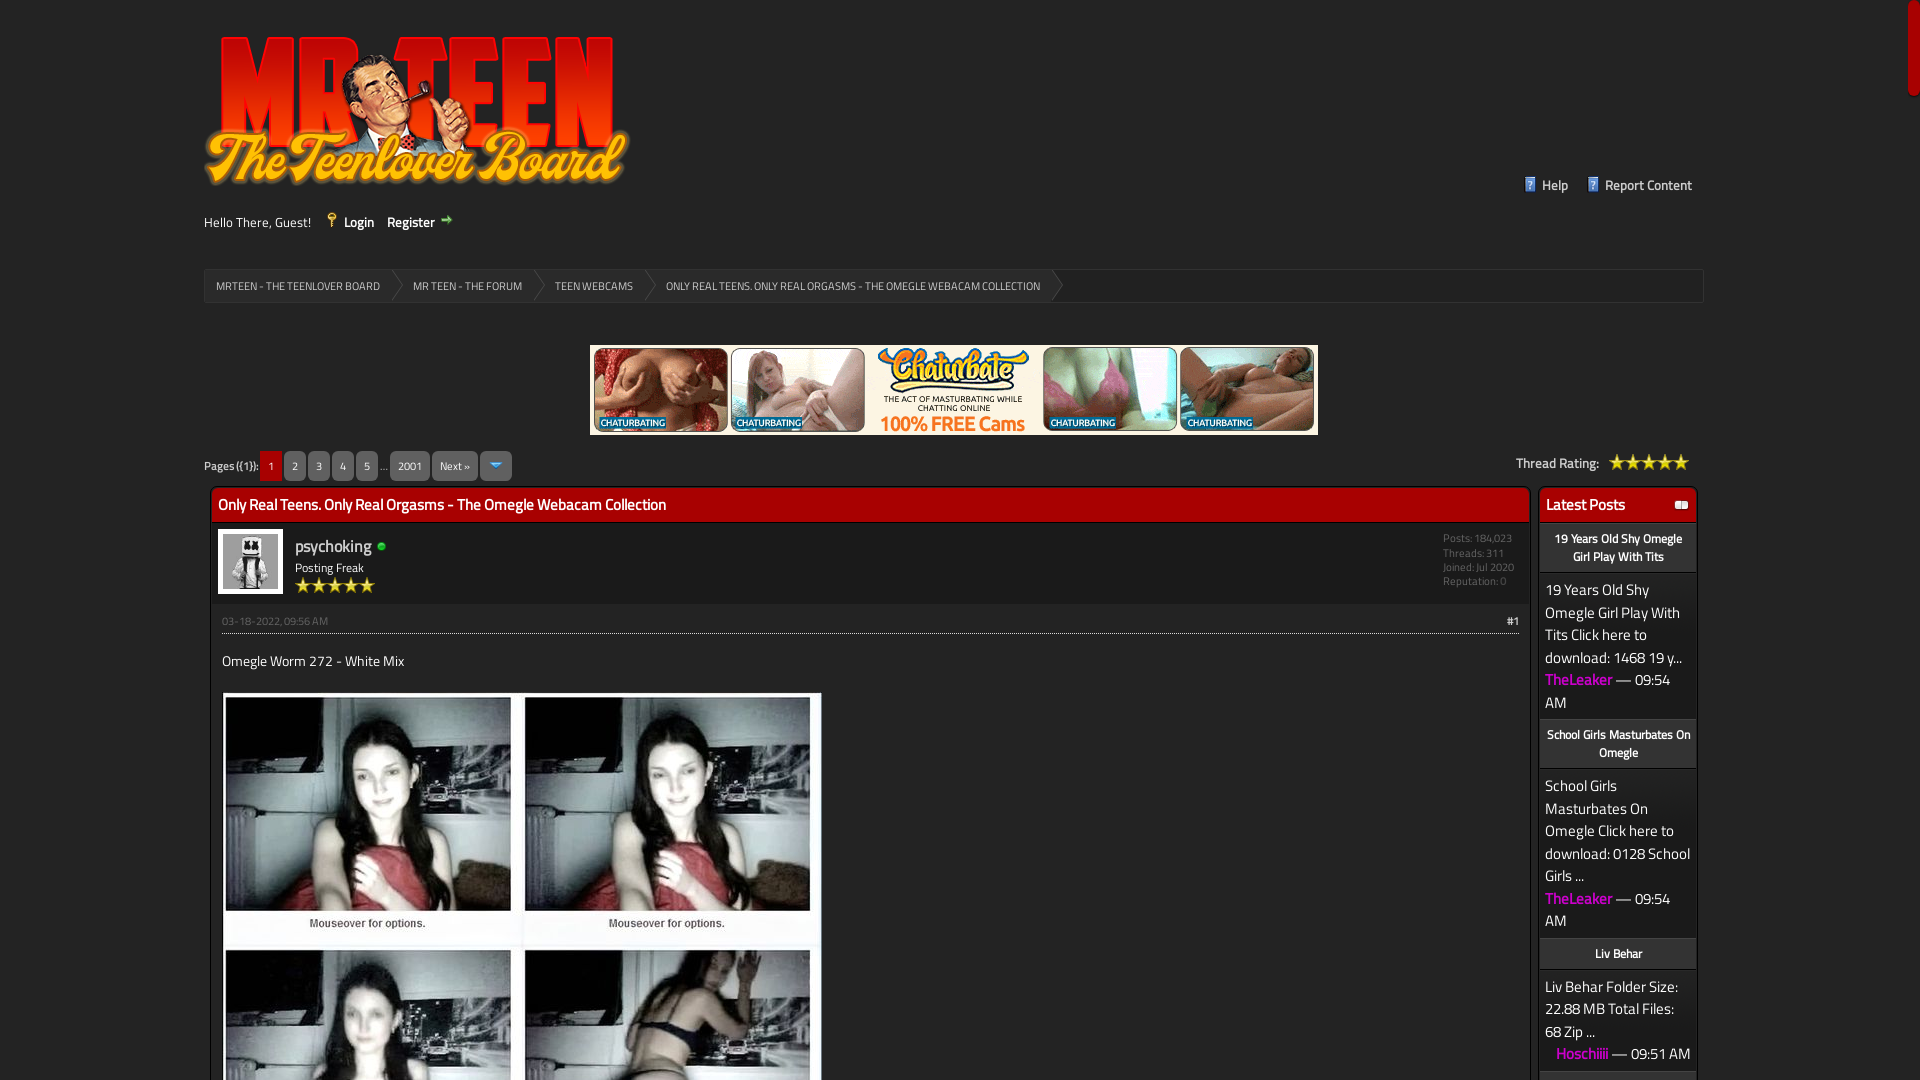 This screenshot has width=1920, height=1080. I want to click on psychoking, so click(333, 546).